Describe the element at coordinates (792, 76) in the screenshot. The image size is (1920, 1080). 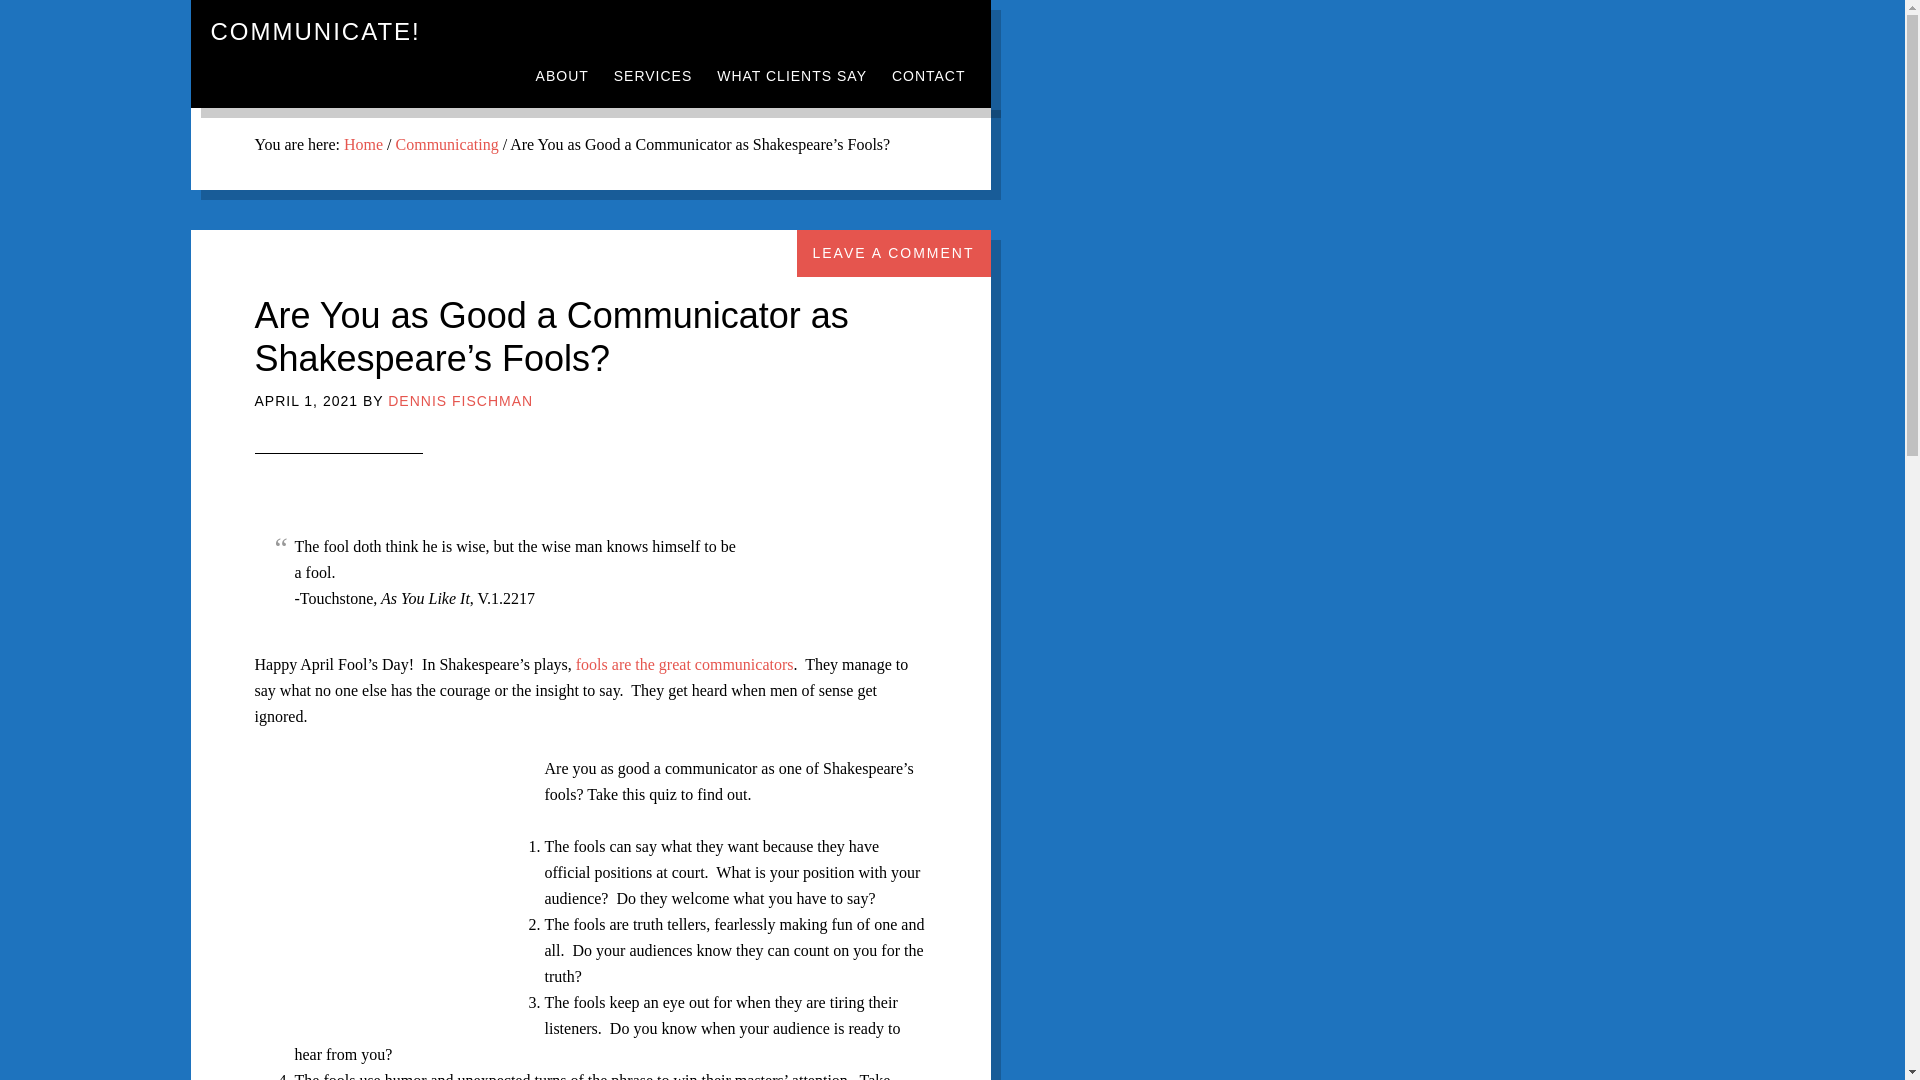
I see `WHAT CLIENTS SAY` at that location.